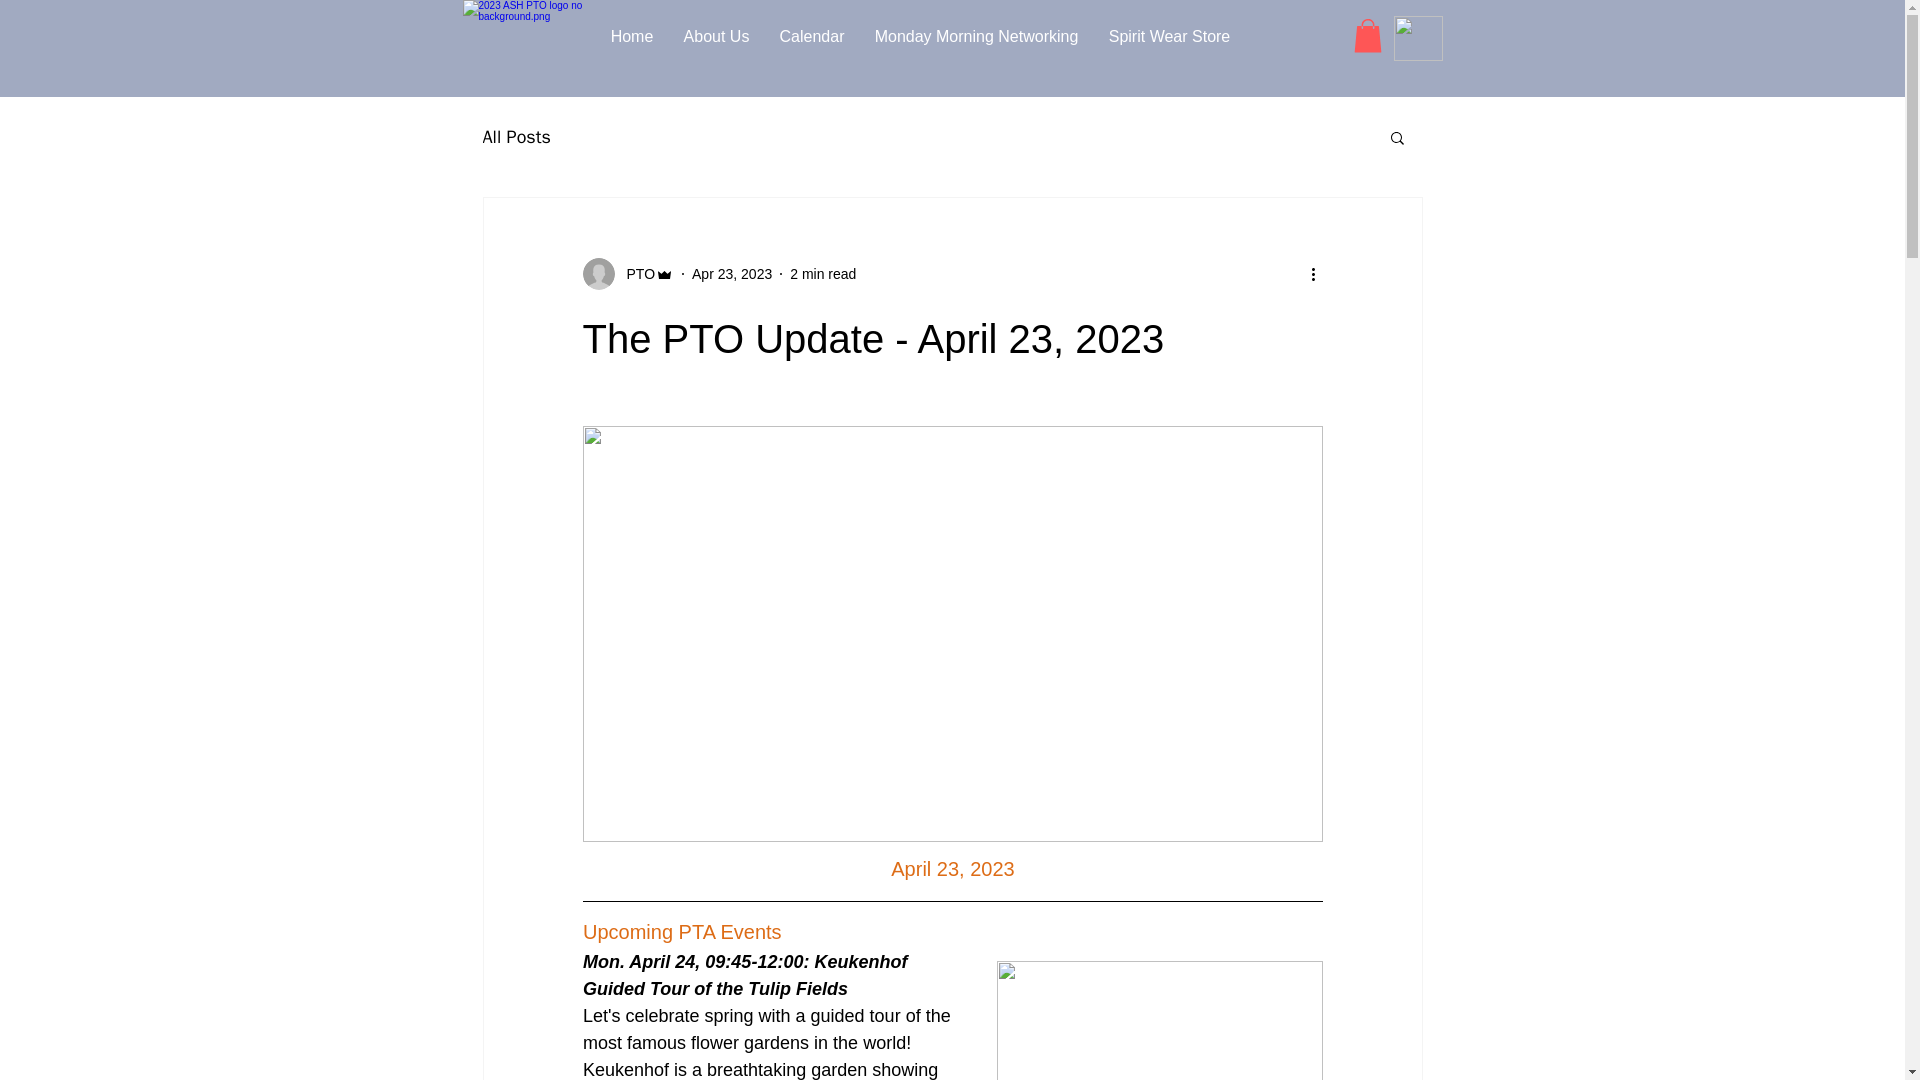 The height and width of the screenshot is (1080, 1920). Describe the element at coordinates (1170, 36) in the screenshot. I see `Spirit Wear Store` at that location.